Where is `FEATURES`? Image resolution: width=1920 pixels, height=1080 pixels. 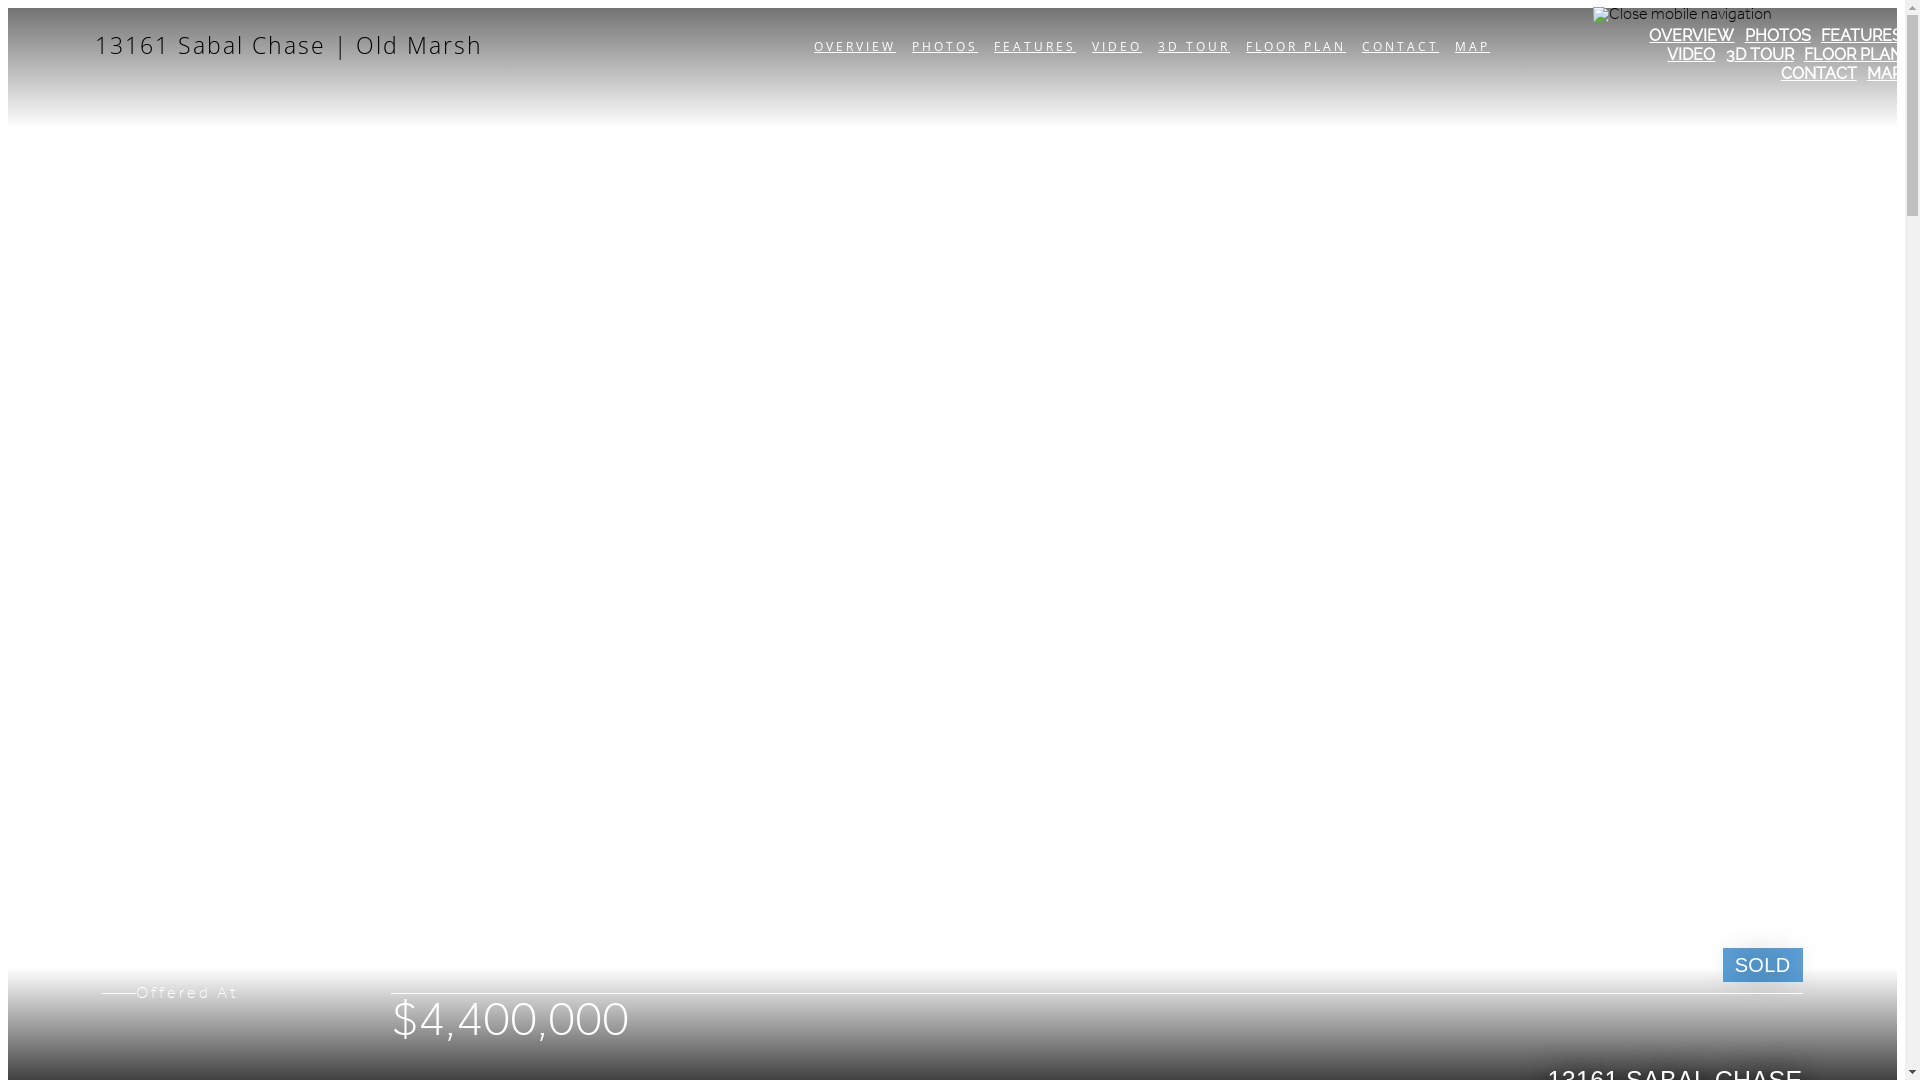
FEATURES is located at coordinates (1862, 36).